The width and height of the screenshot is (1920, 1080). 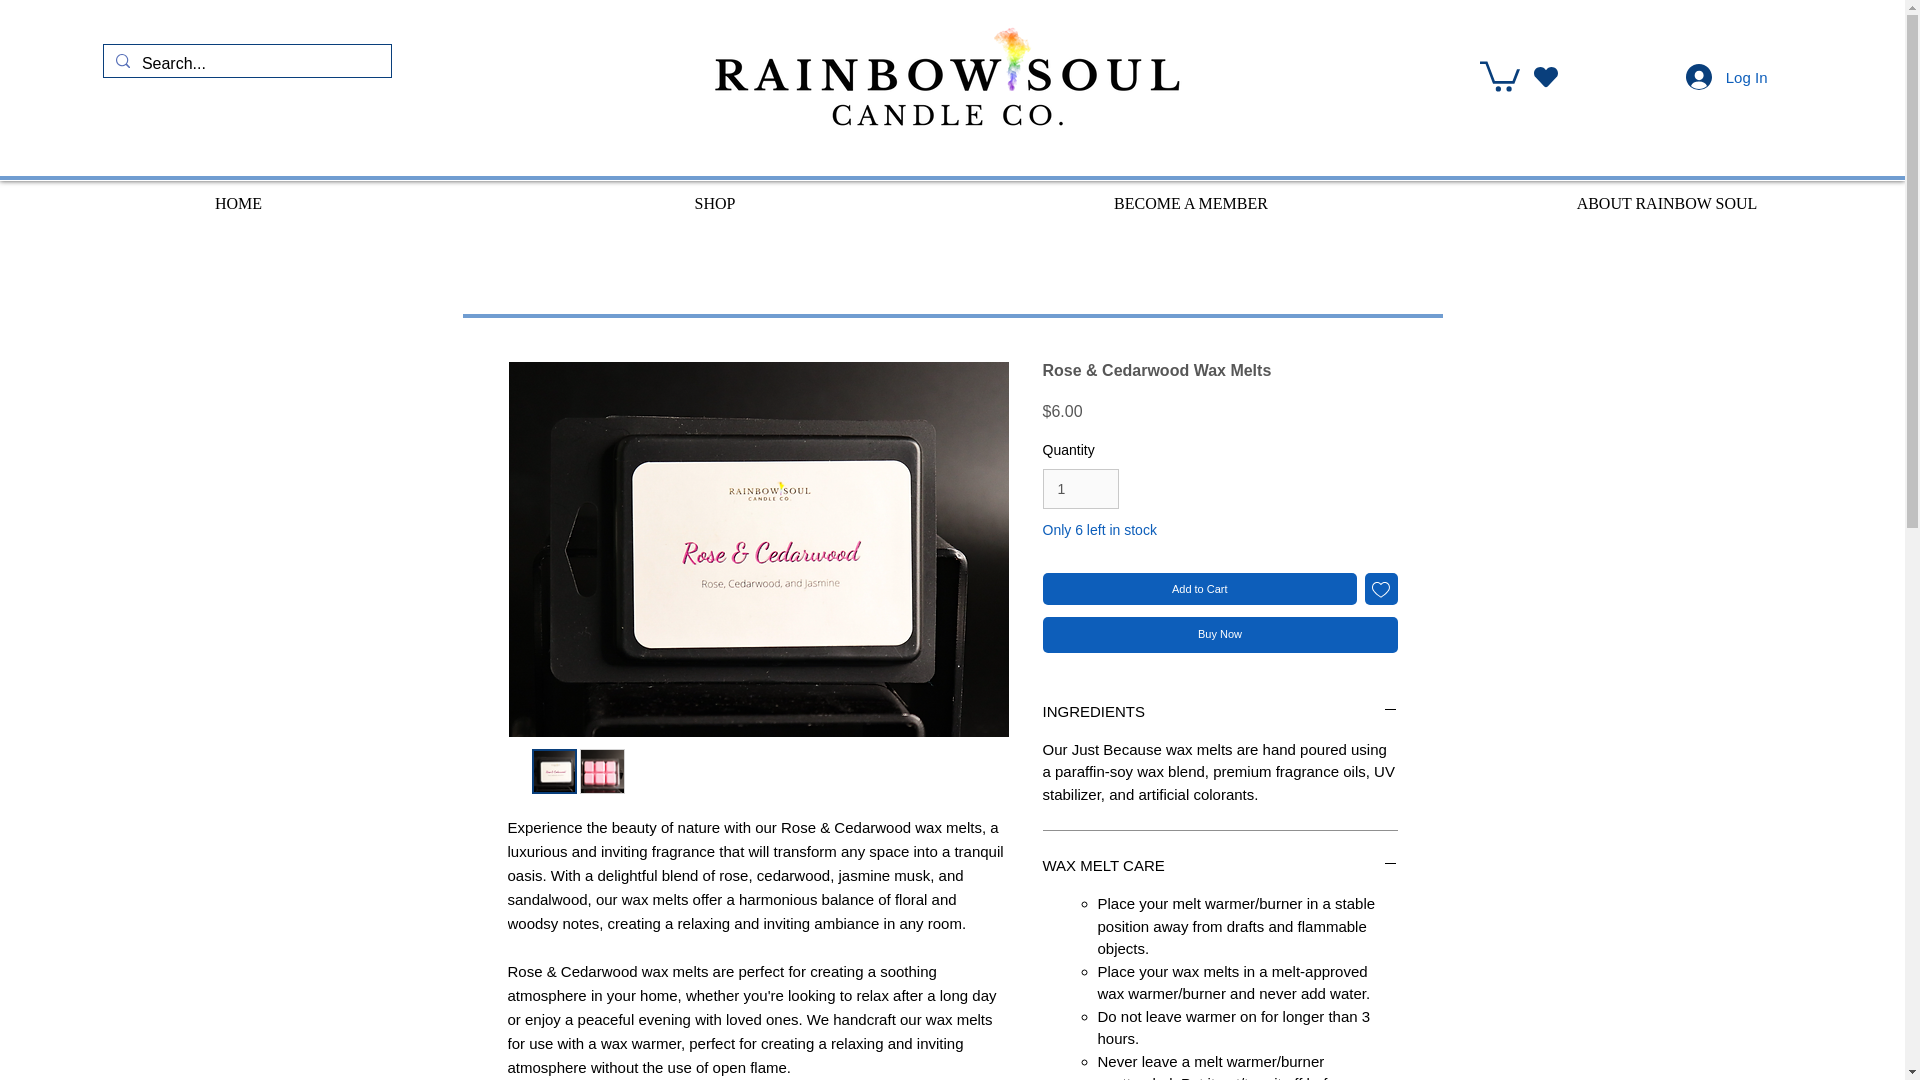 What do you see at coordinates (238, 197) in the screenshot?
I see `HOME` at bounding box center [238, 197].